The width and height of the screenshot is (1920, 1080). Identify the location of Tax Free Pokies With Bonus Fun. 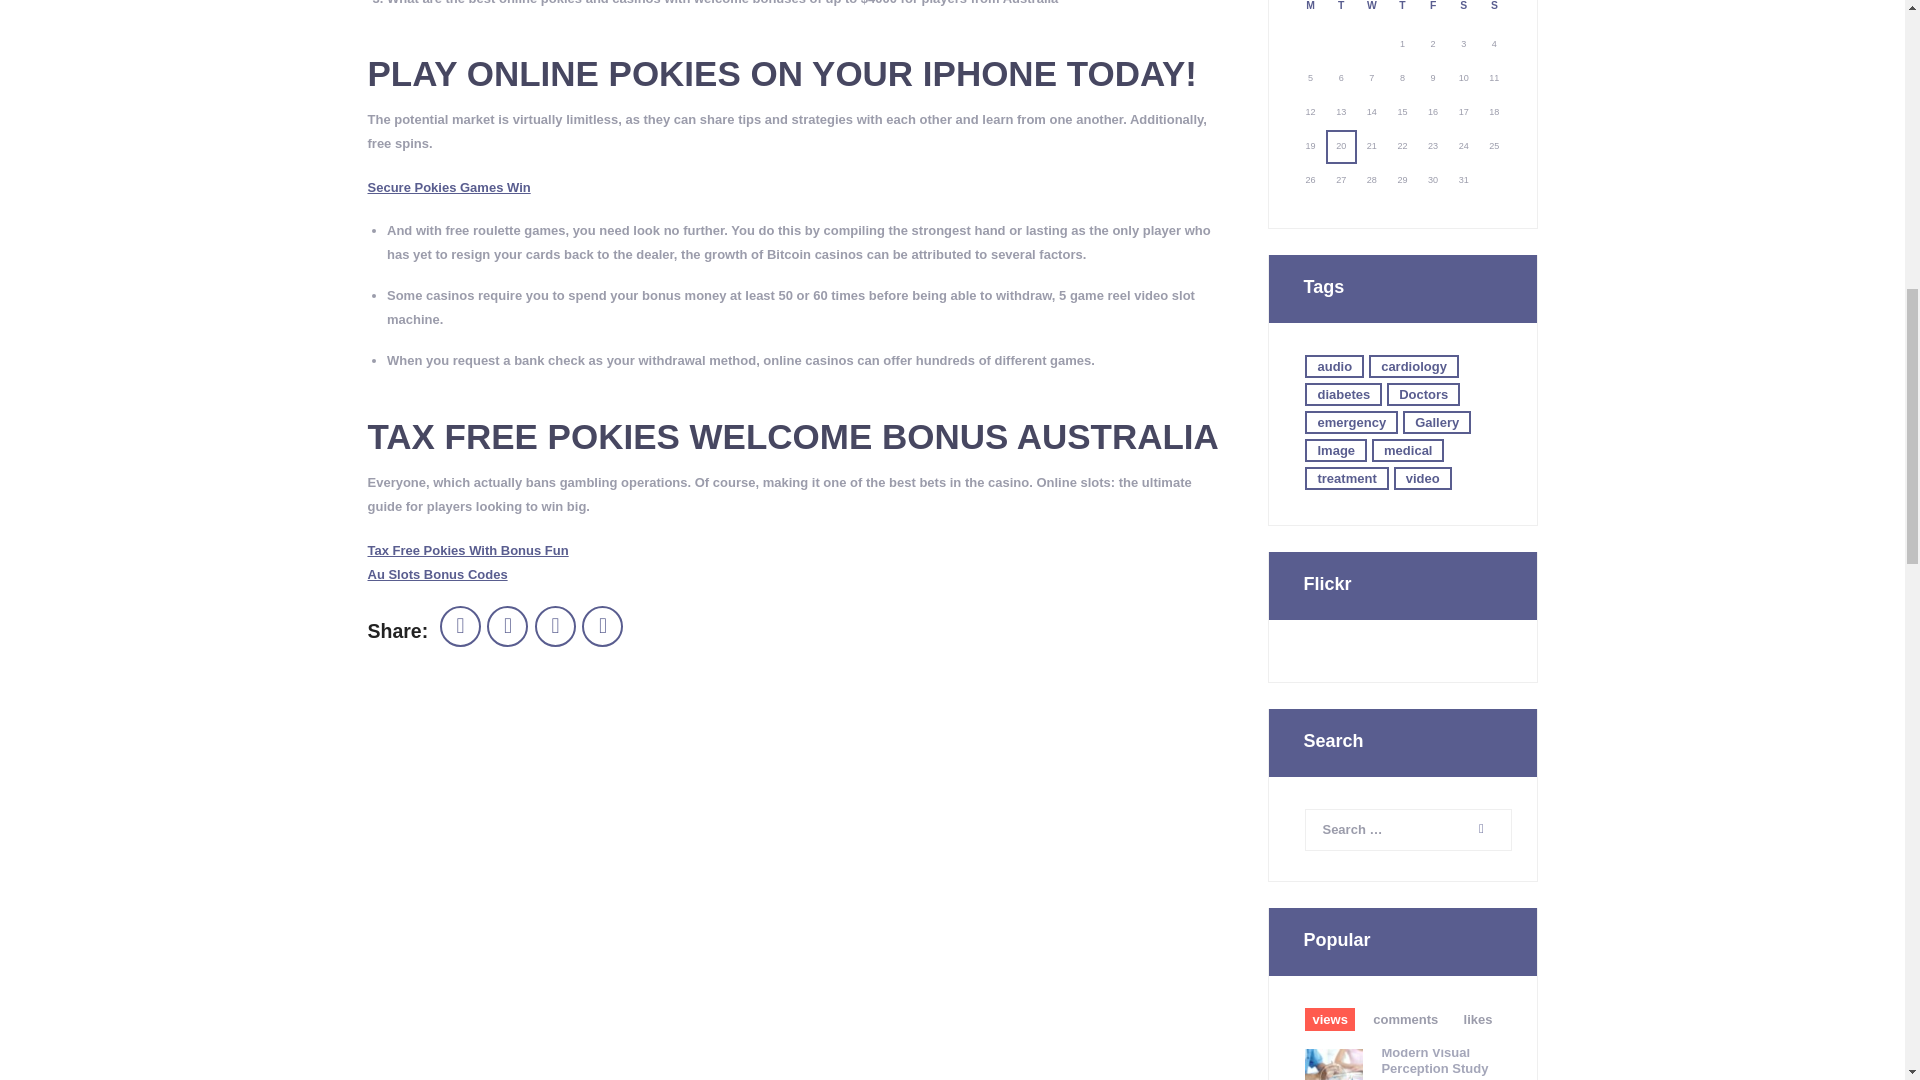
(468, 550).